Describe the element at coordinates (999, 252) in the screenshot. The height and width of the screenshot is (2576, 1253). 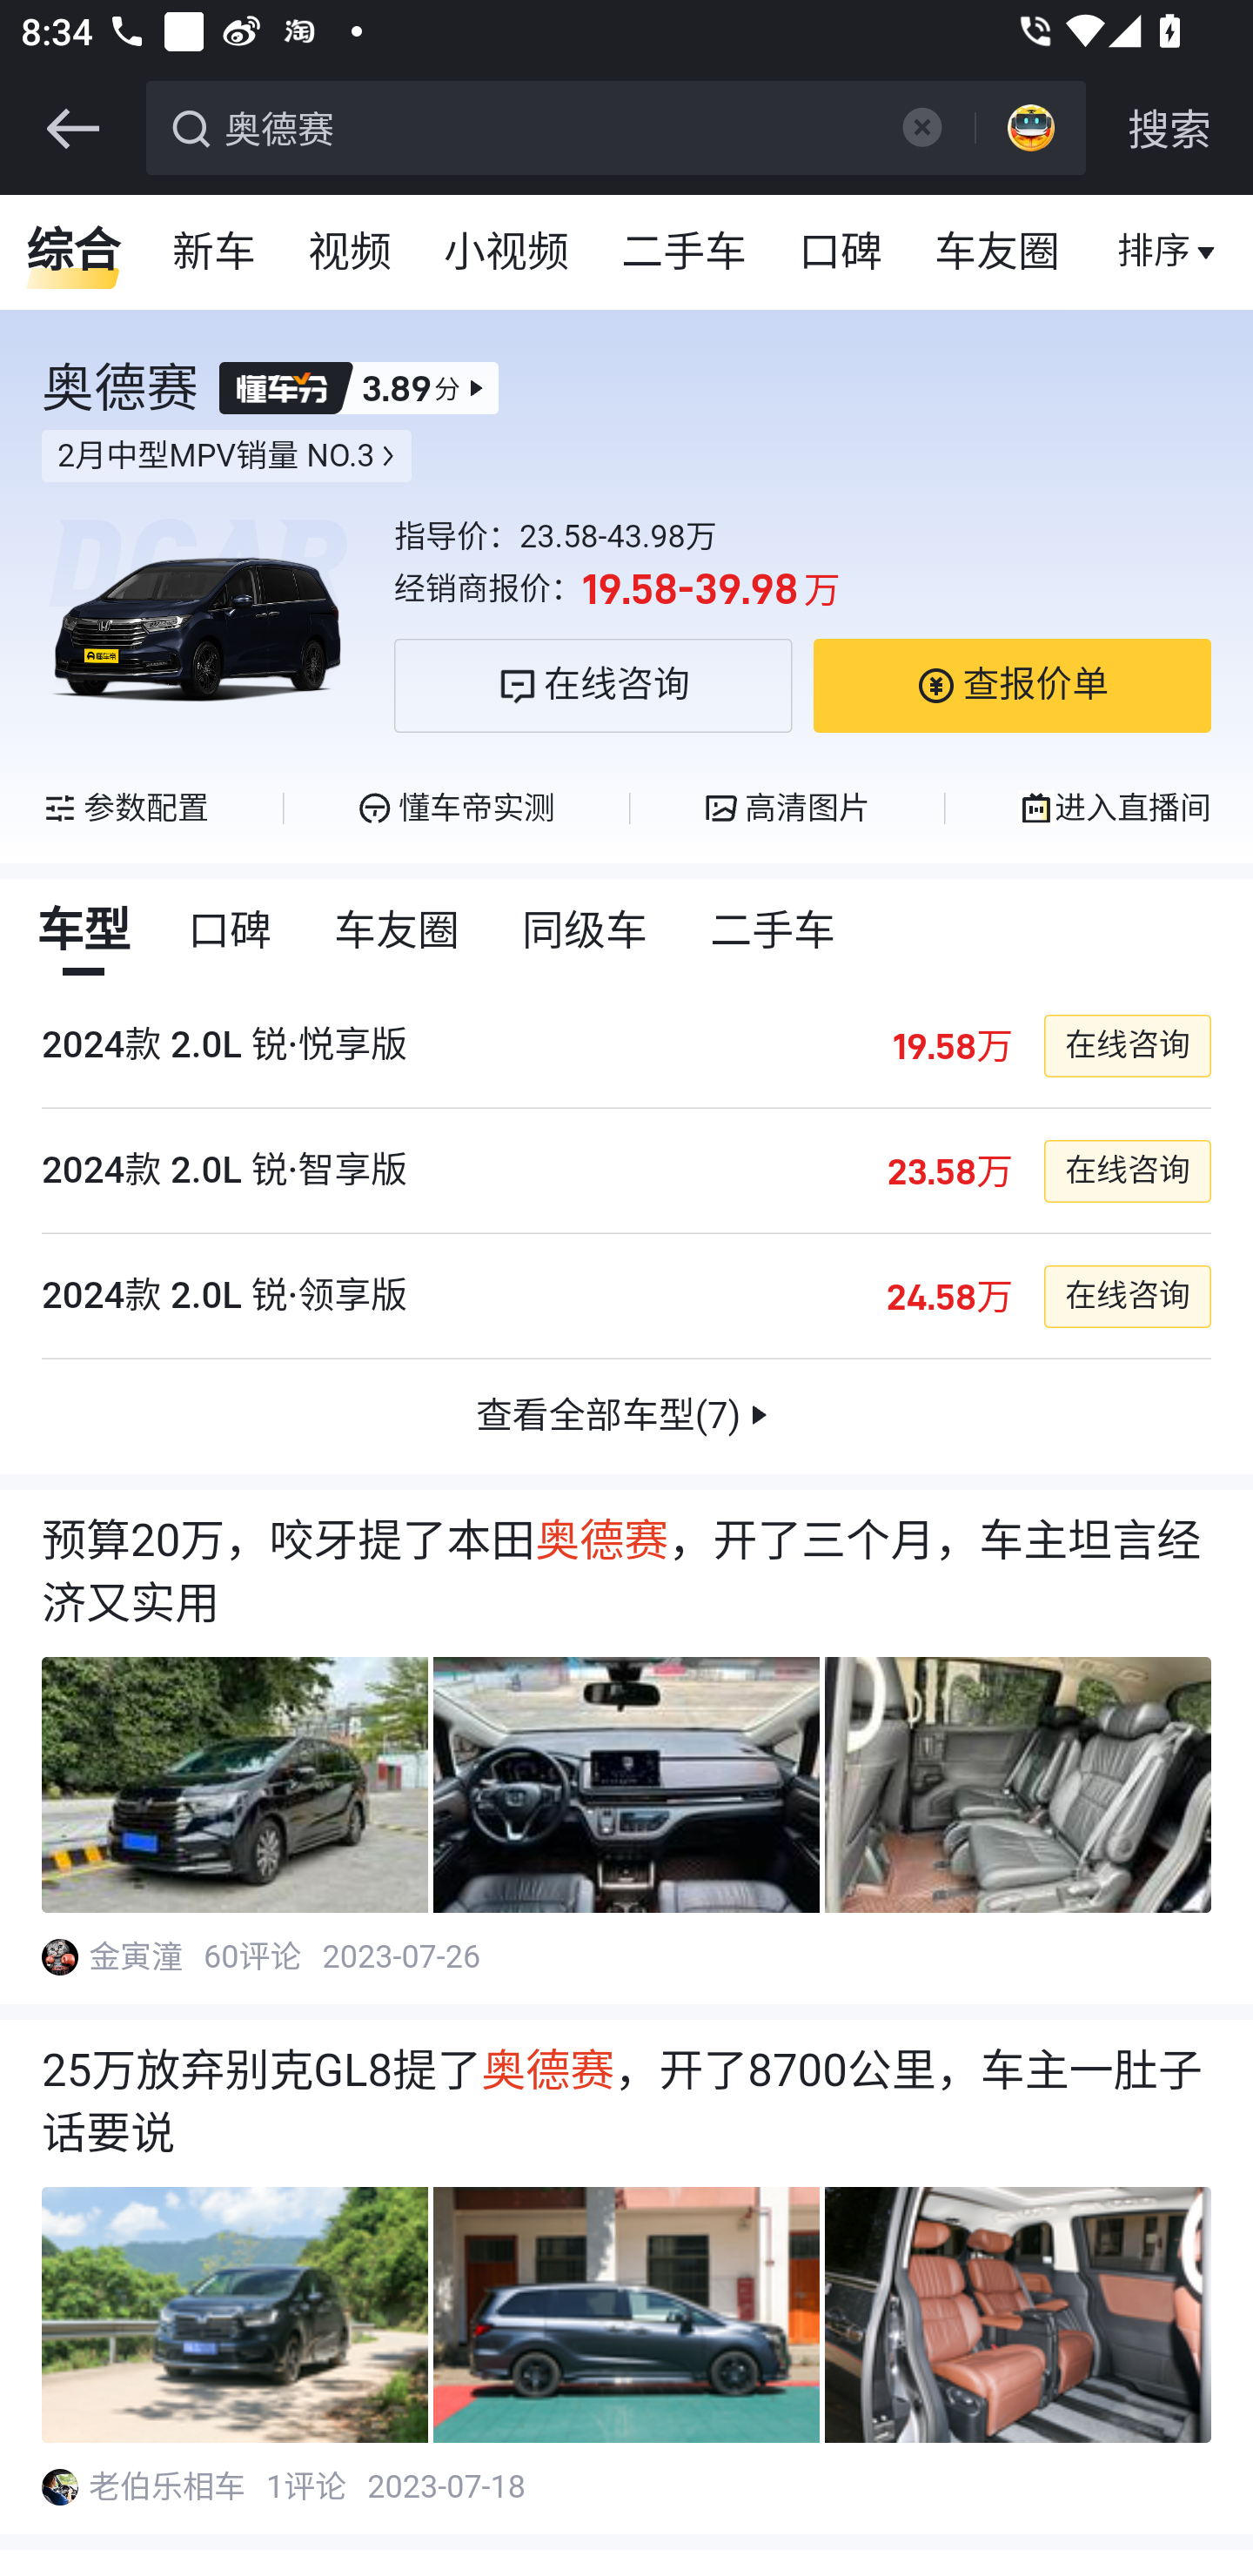
I see `车友圈` at that location.